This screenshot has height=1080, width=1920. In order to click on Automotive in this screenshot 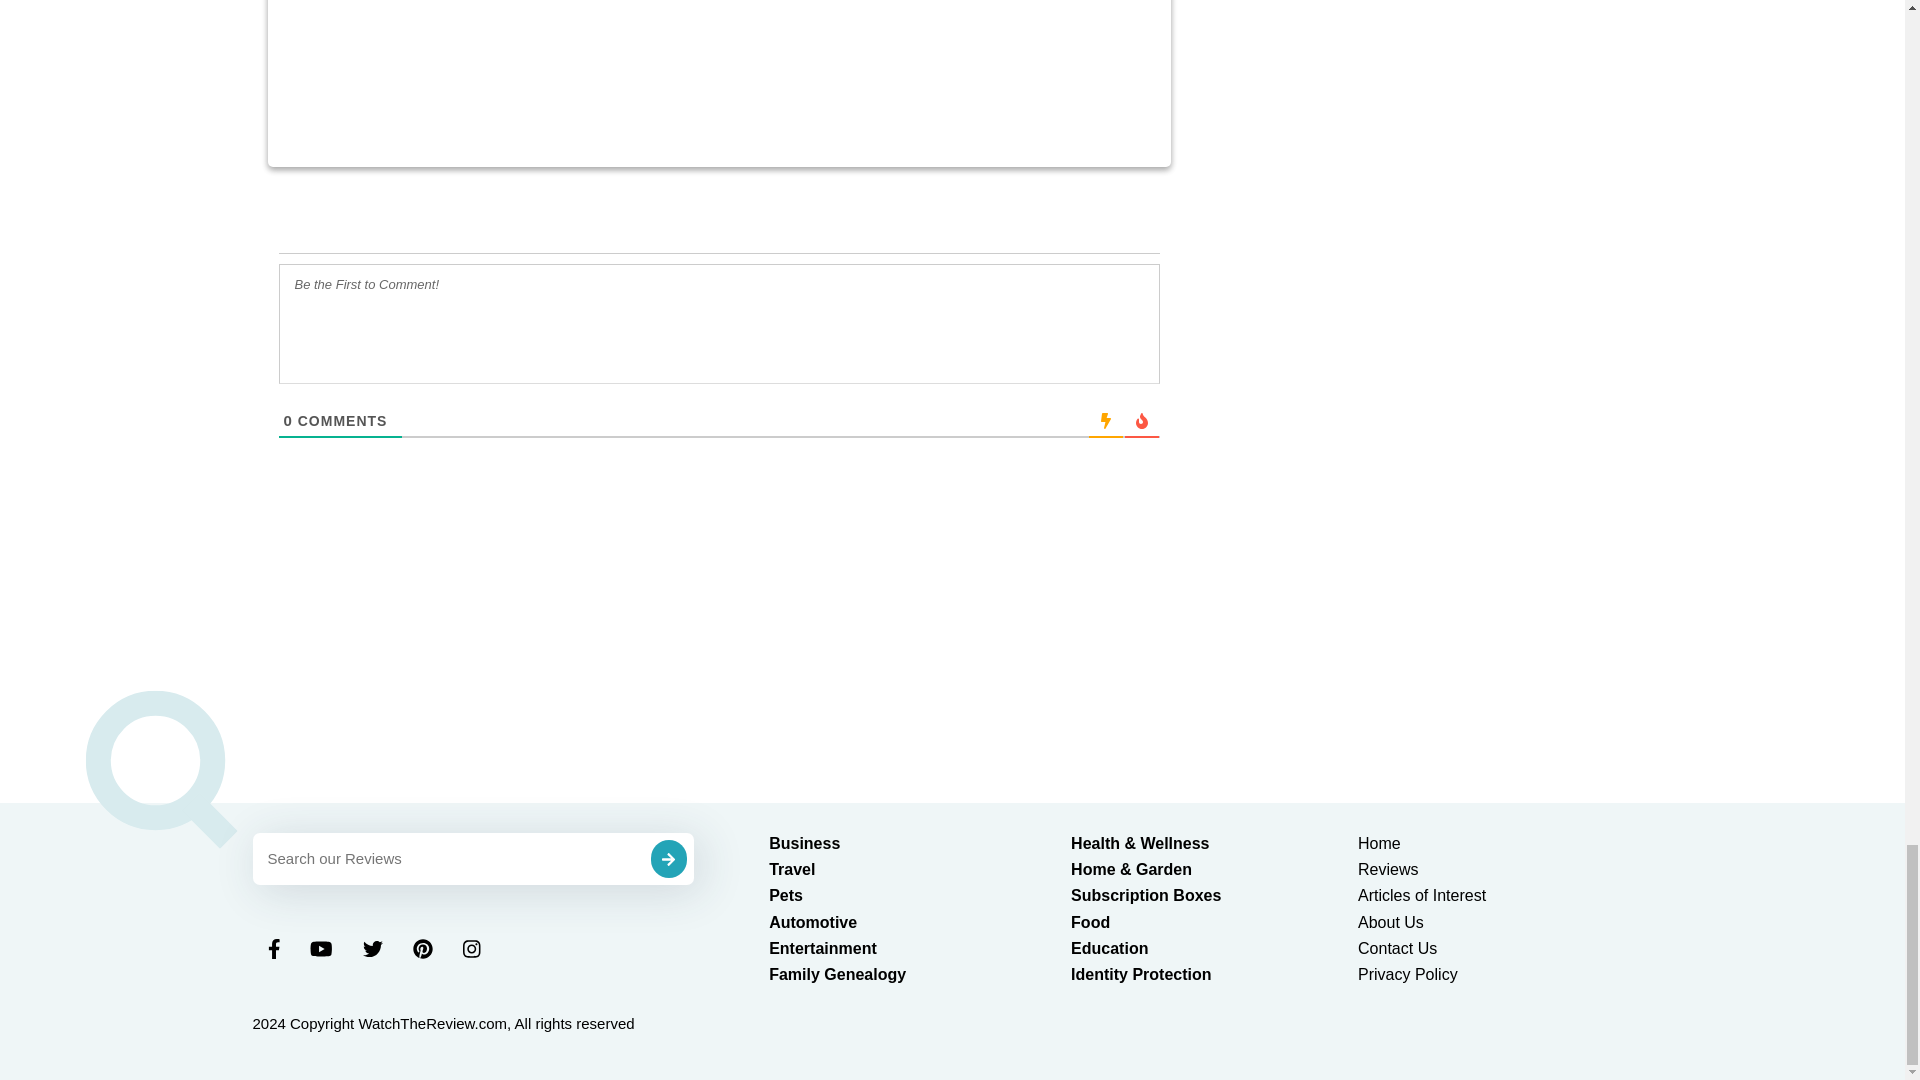, I will do `click(812, 922)`.